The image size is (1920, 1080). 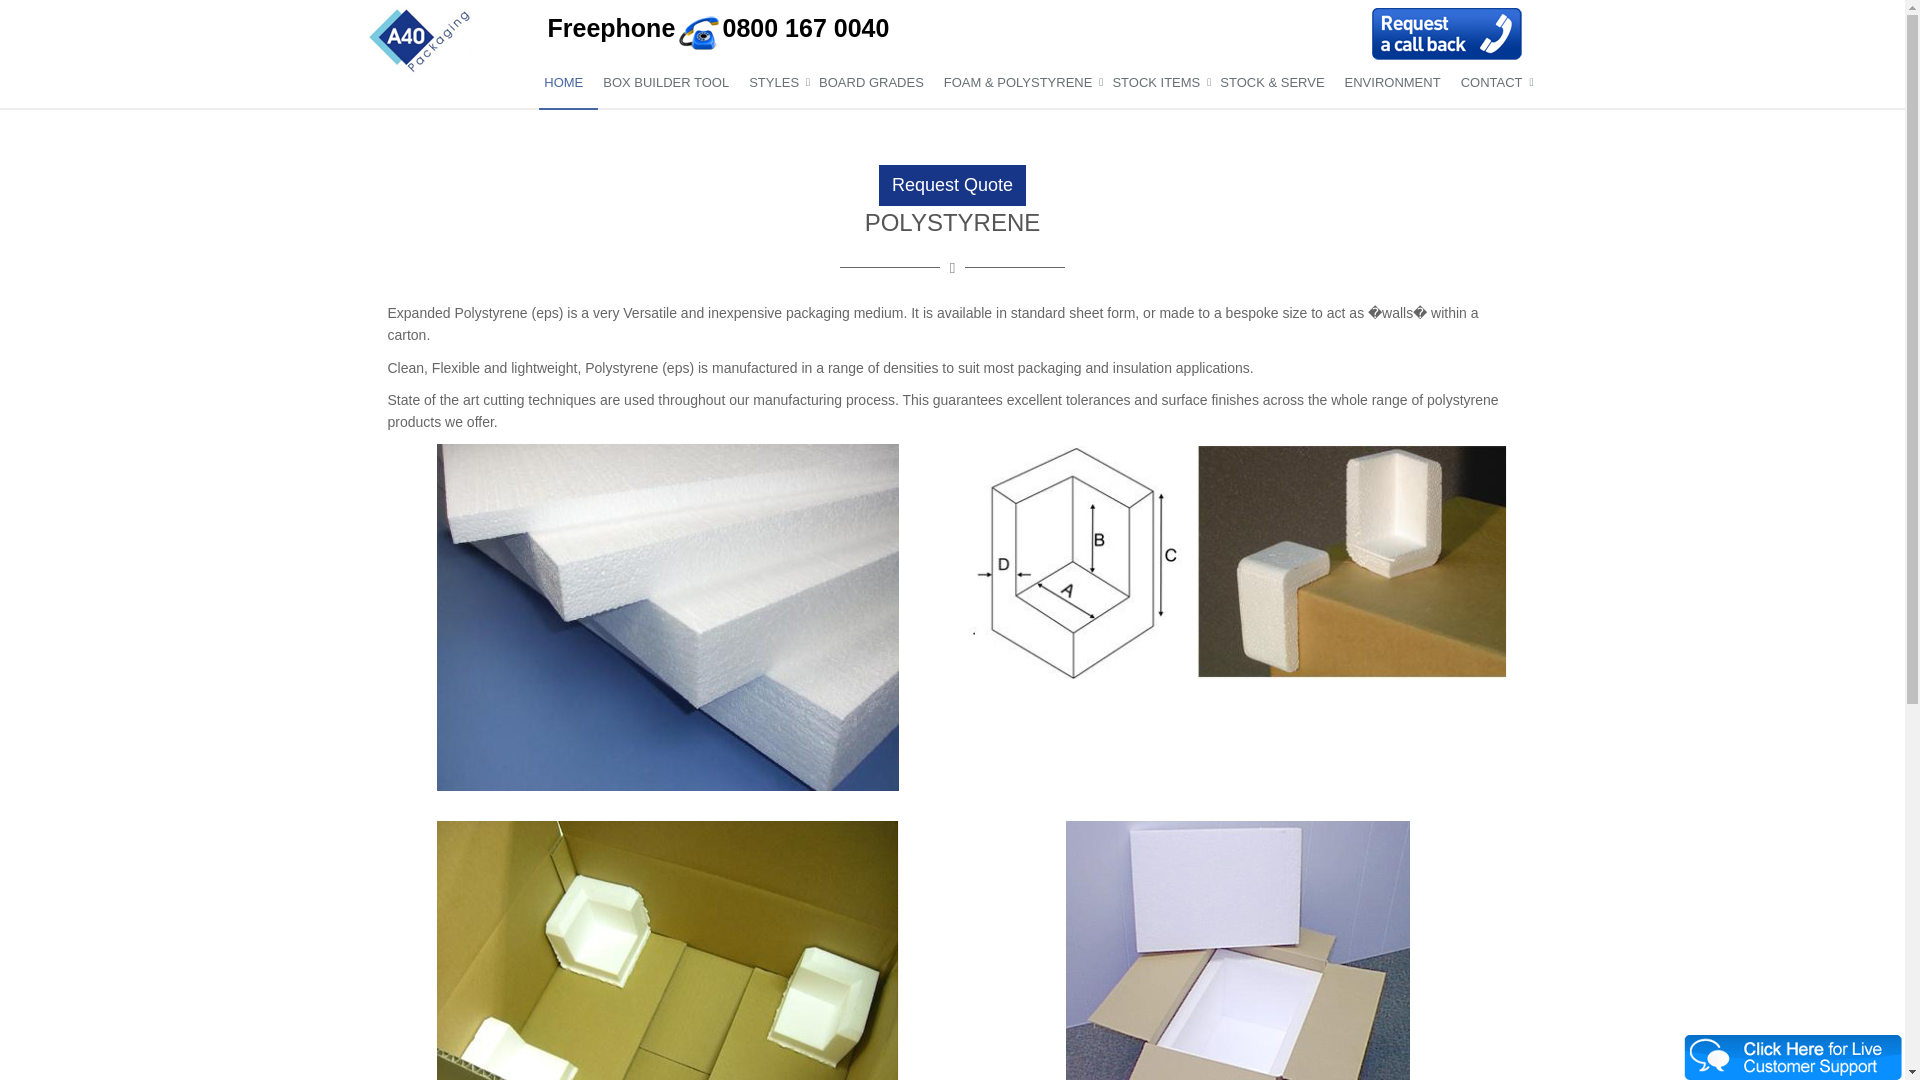 I want to click on BOX BUILDER TOOL, so click(x=670, y=84).